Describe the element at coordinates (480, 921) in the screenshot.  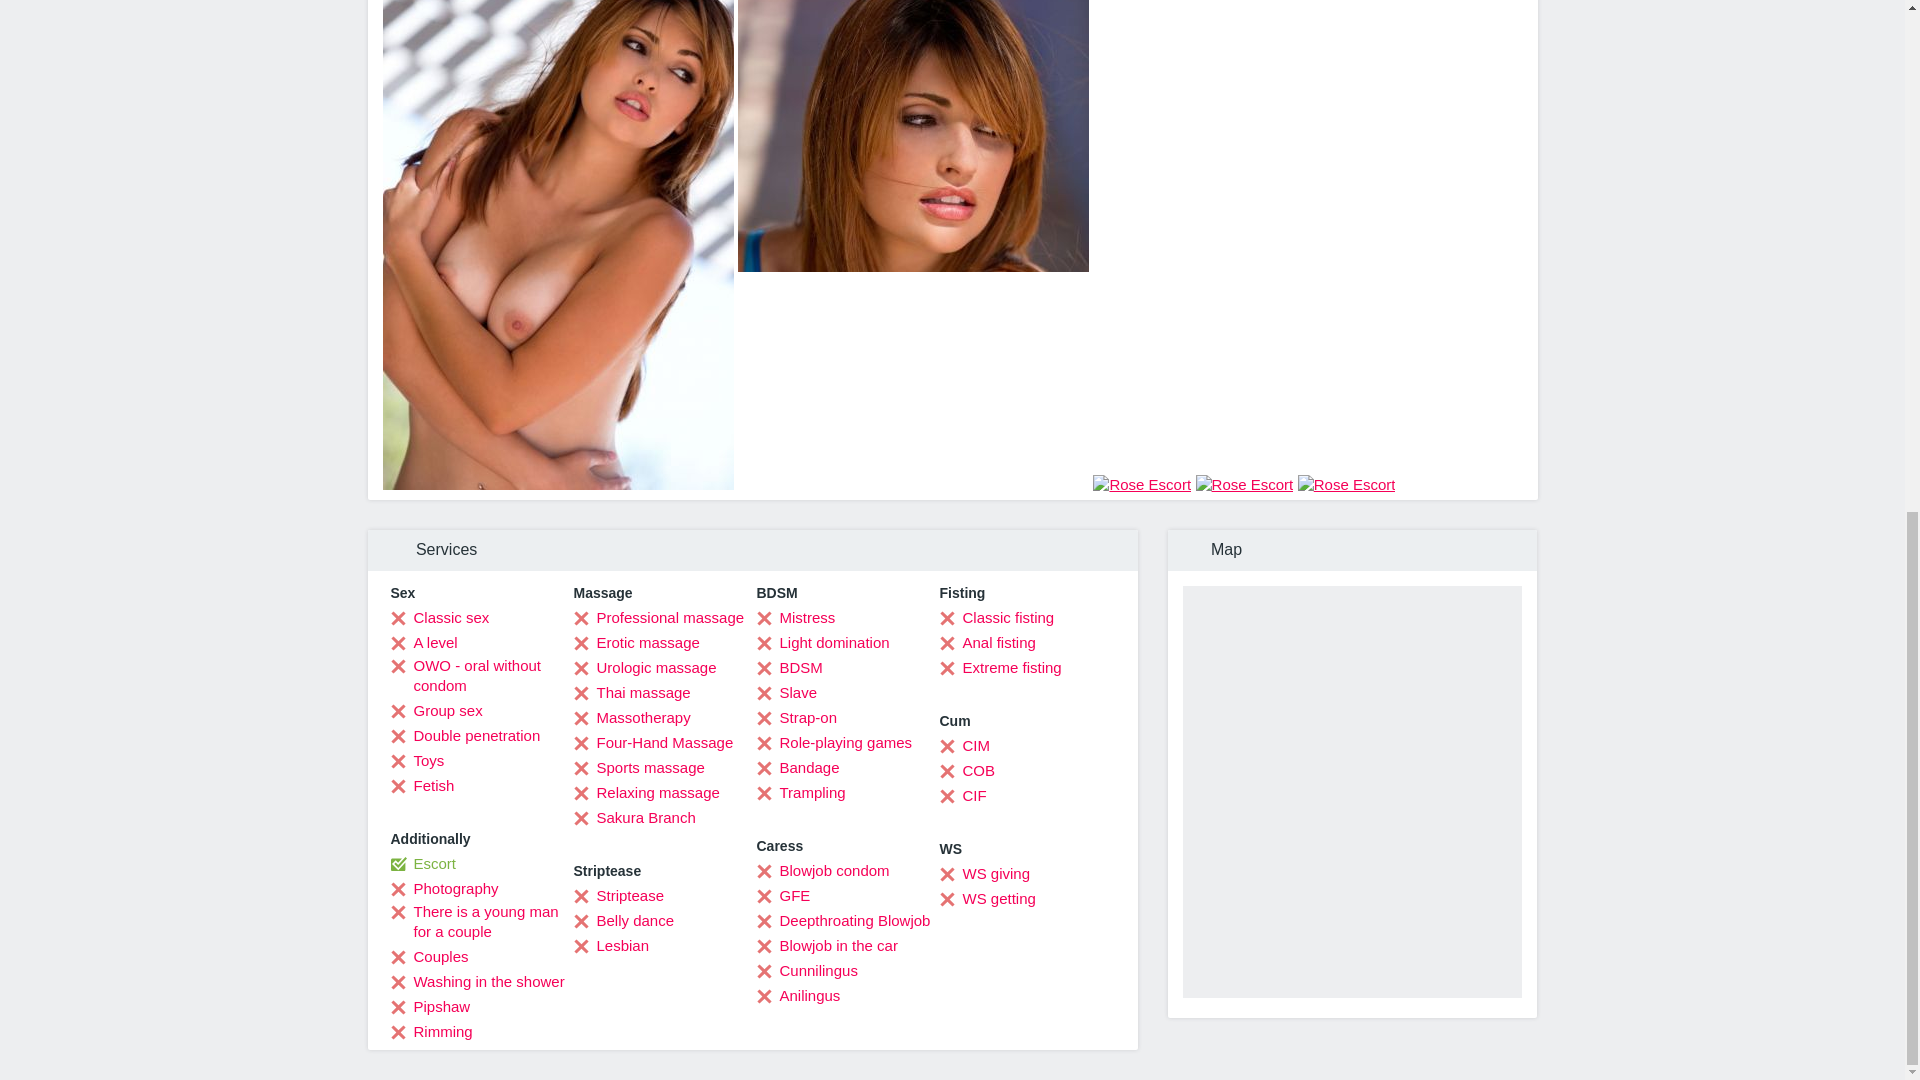
I see `There is a young man for a couple` at that location.